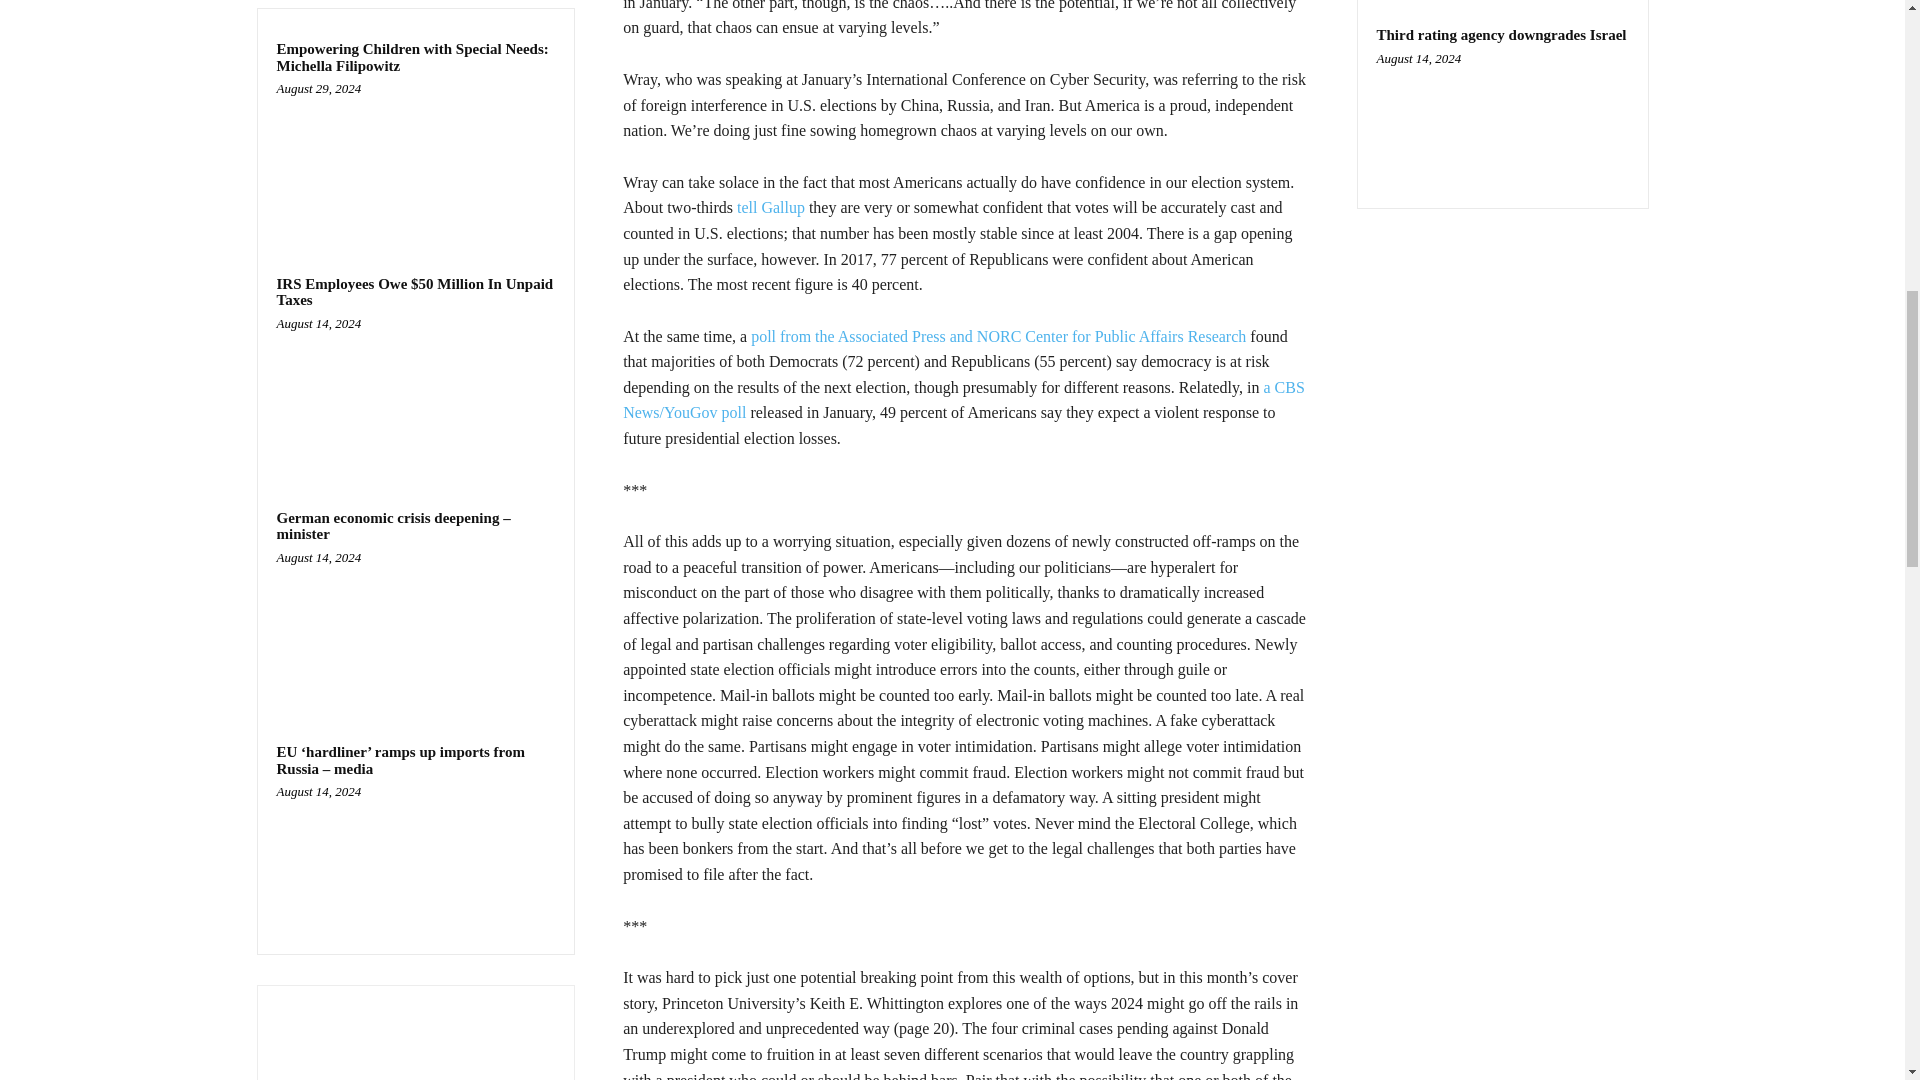 The height and width of the screenshot is (1080, 1920). I want to click on Empowering Children with Special Needs: Michella Filipowitz, so click(412, 58).